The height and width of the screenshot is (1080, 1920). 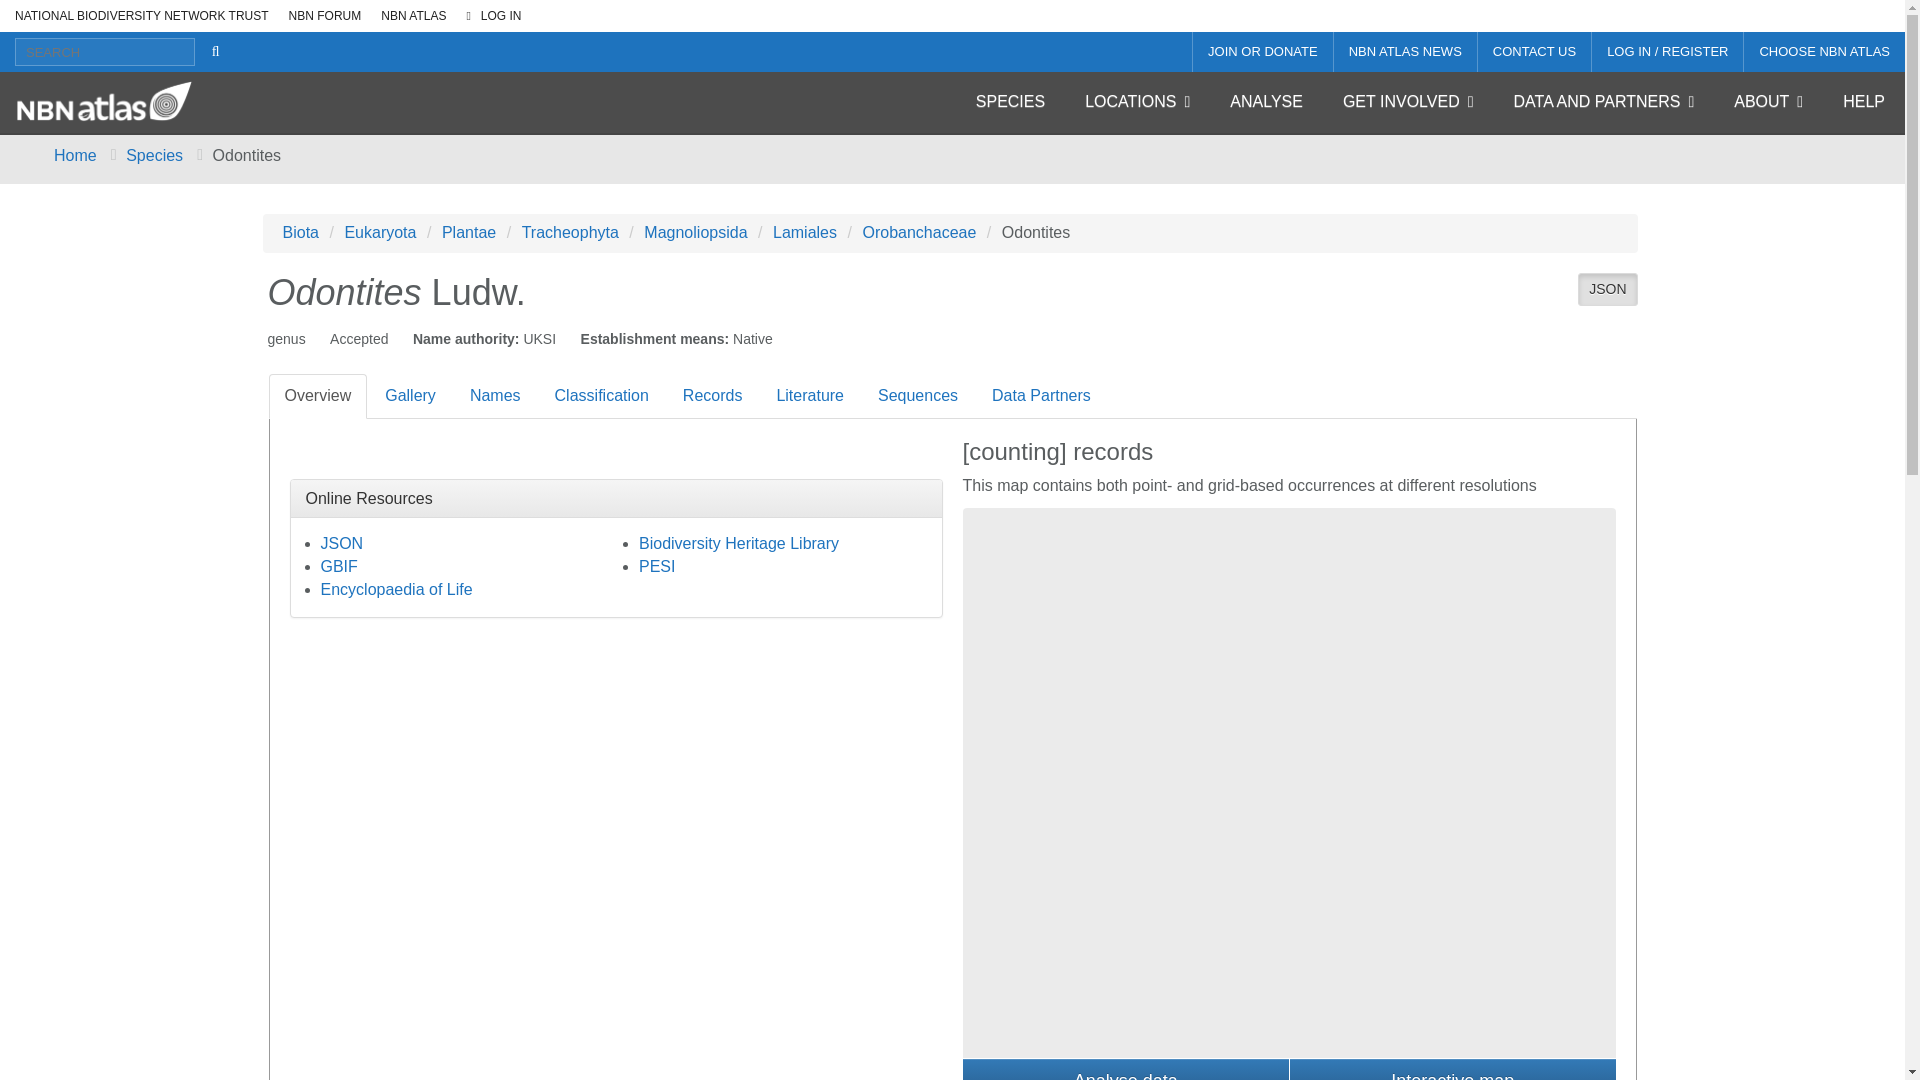 I want to click on NBN ATLAS, so click(x=408, y=16).